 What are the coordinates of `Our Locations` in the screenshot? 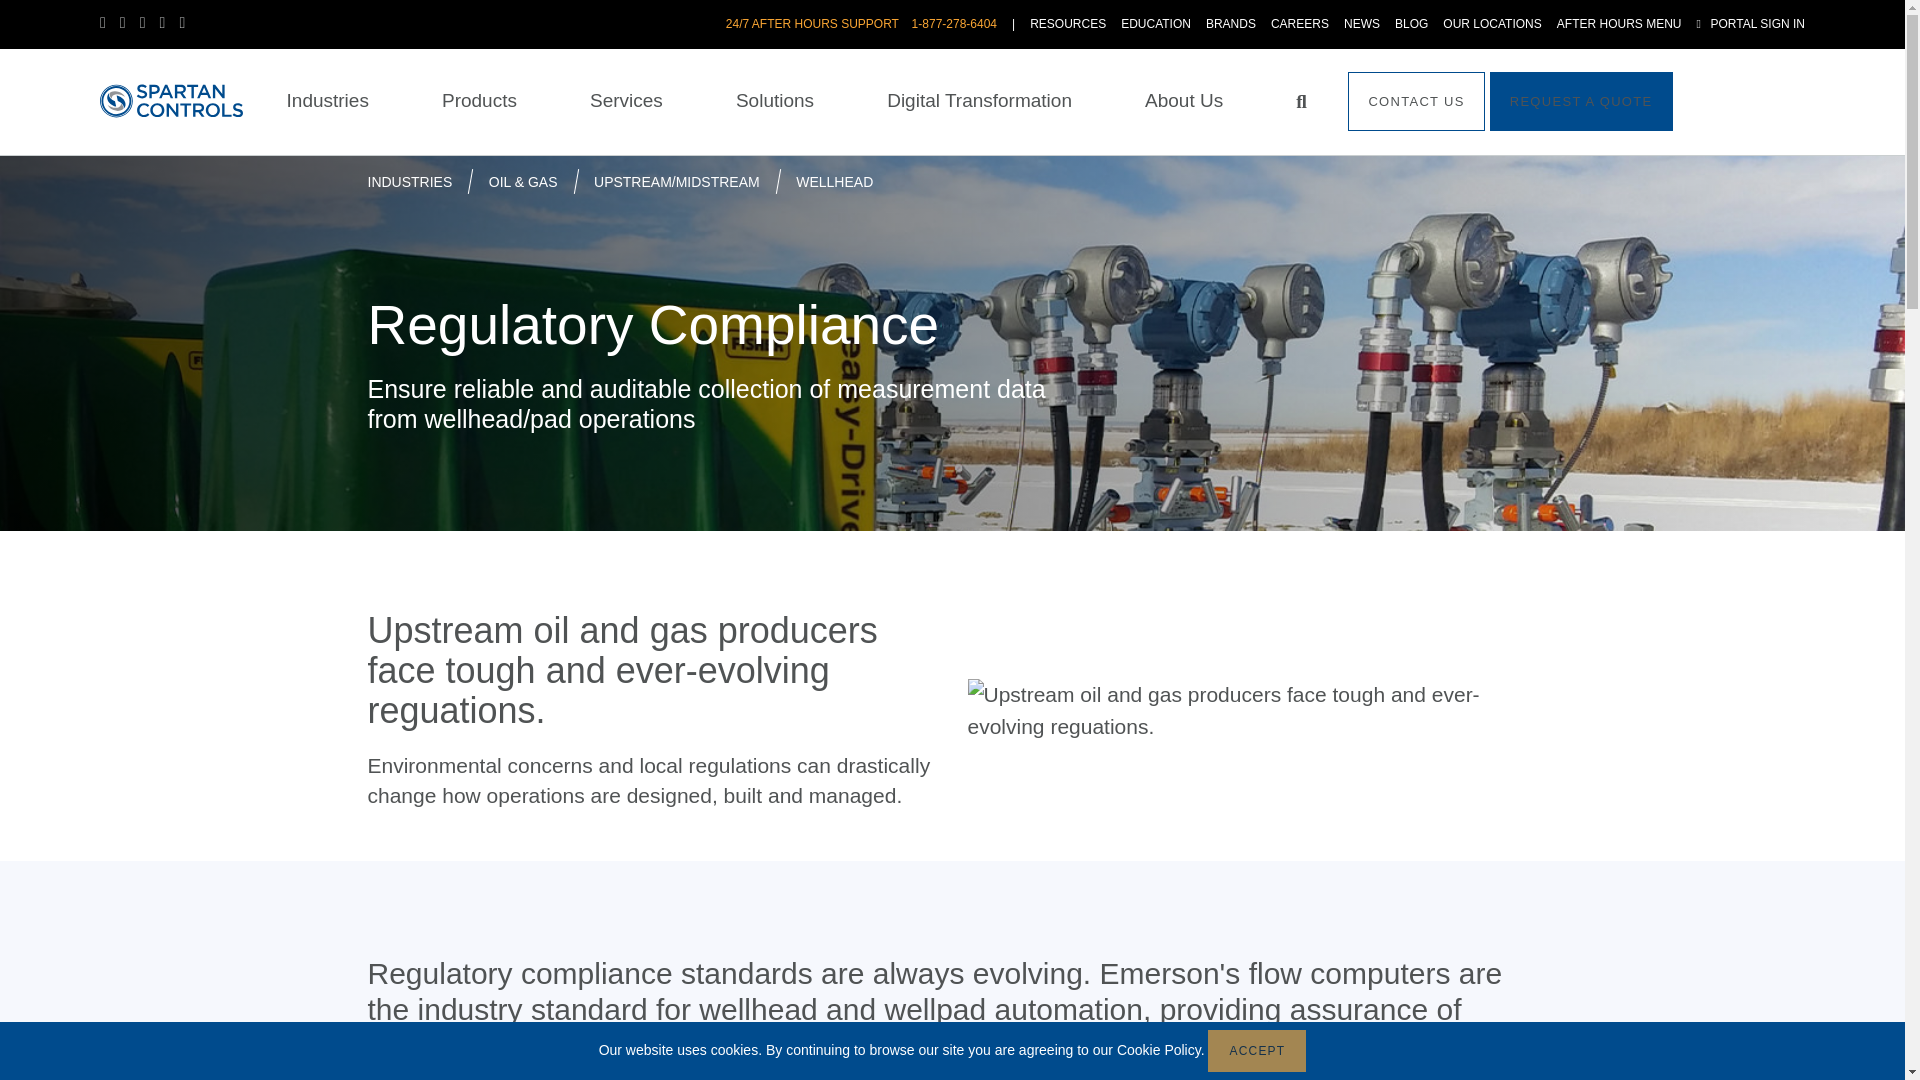 It's located at (1492, 24).